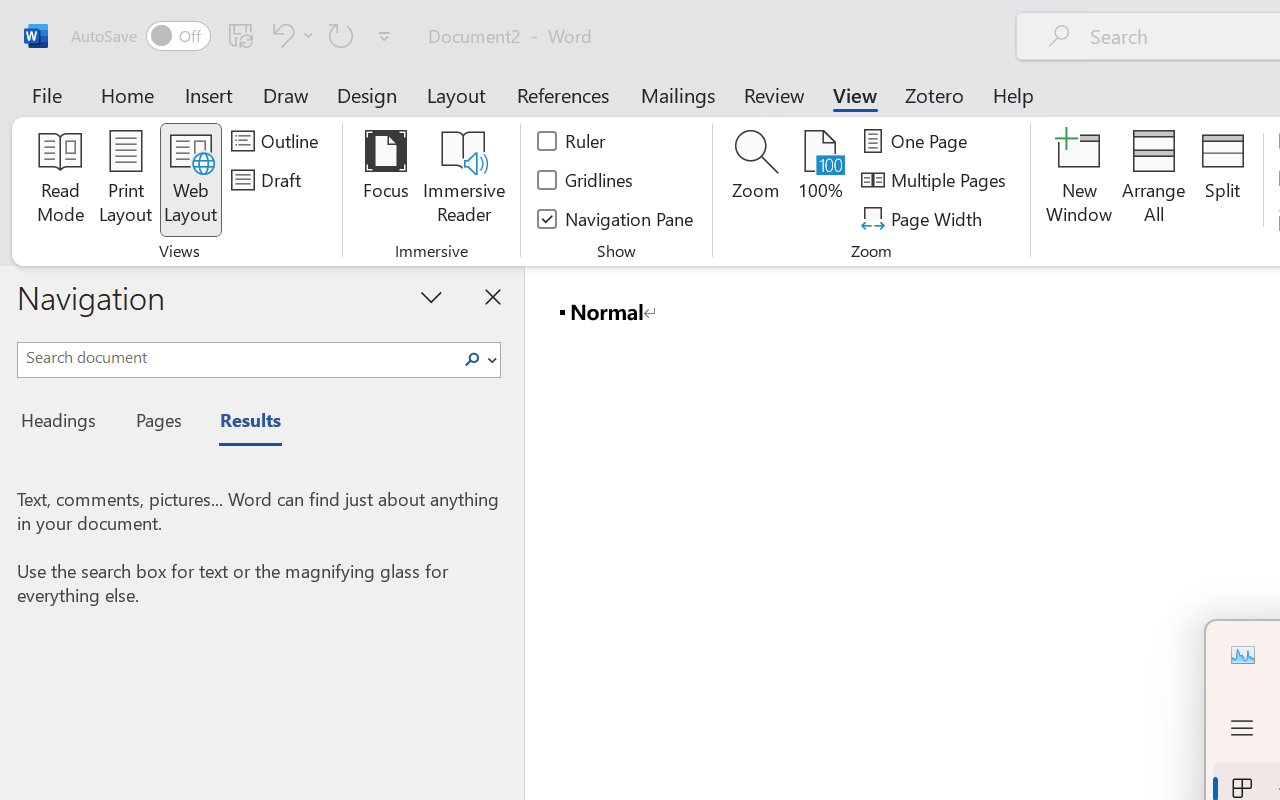 Image resolution: width=1280 pixels, height=800 pixels. What do you see at coordinates (210, 94) in the screenshot?
I see `Insert` at bounding box center [210, 94].